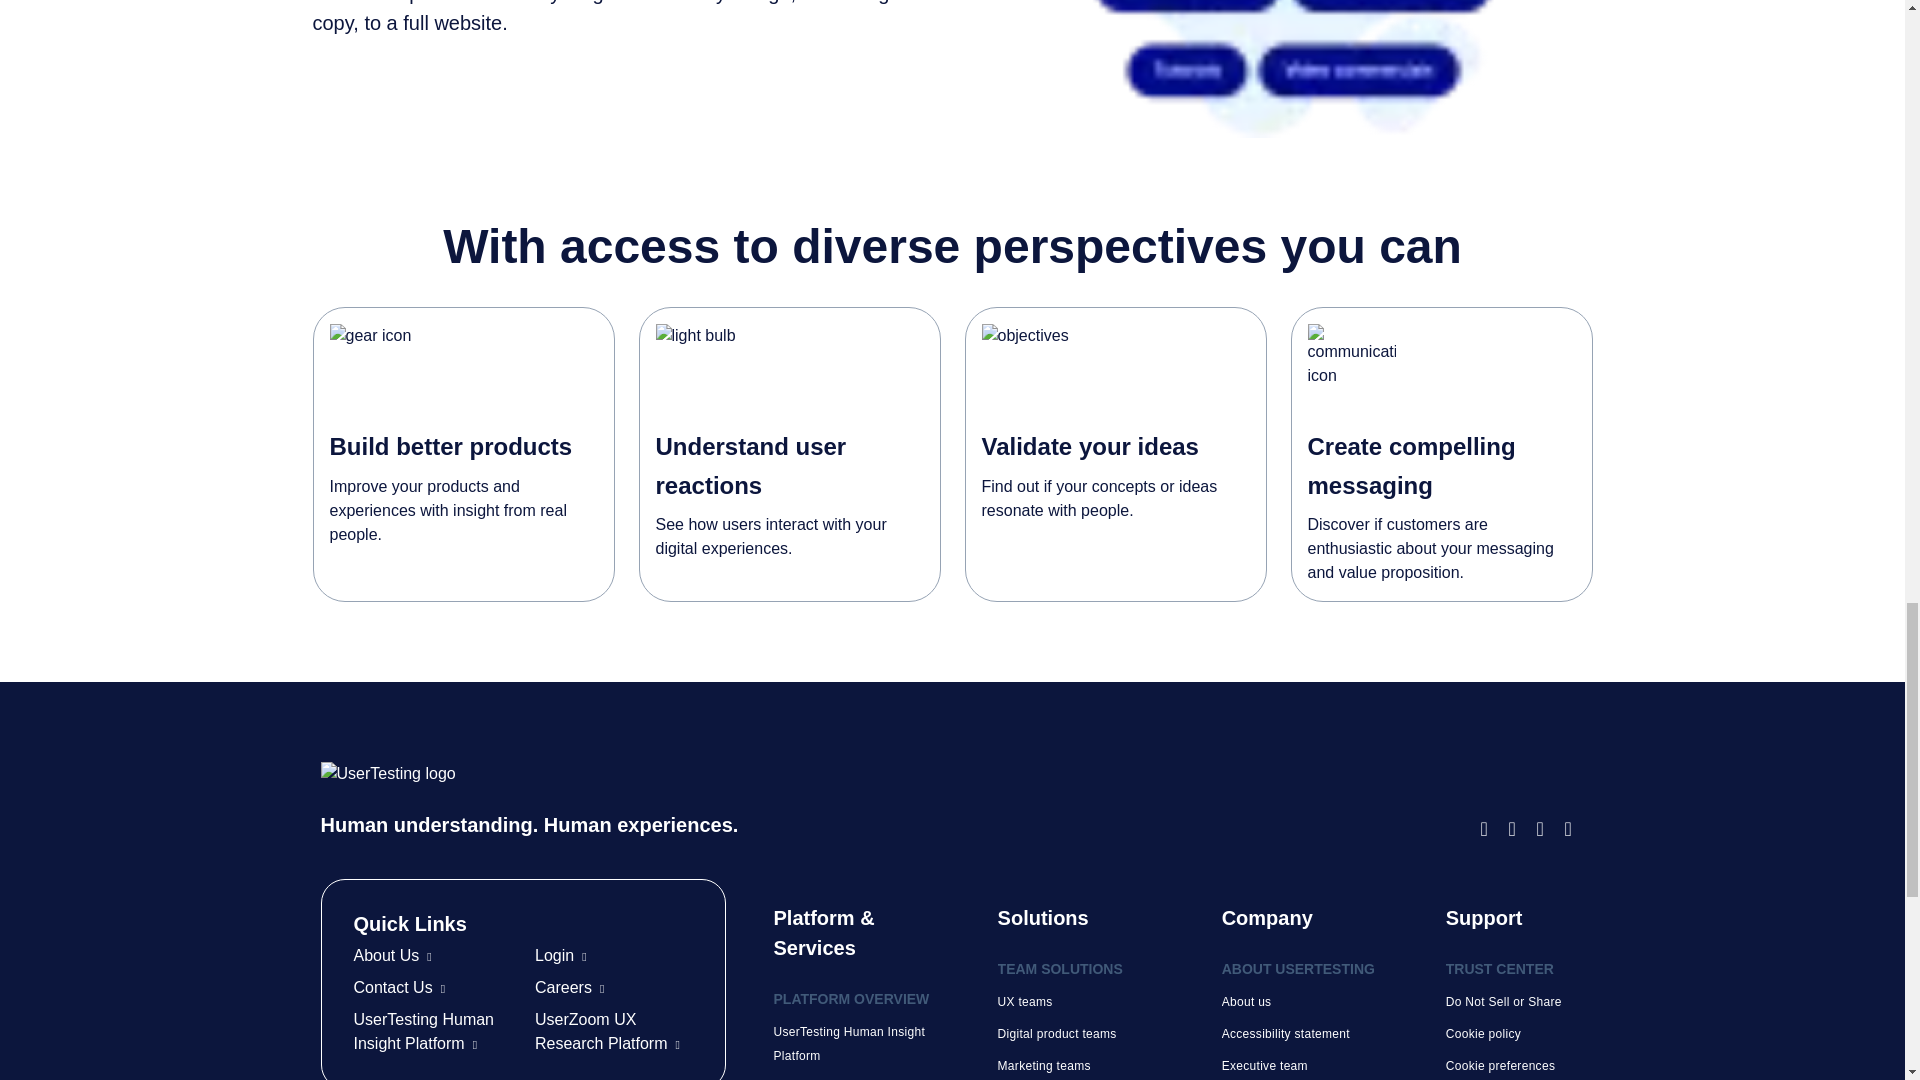  Describe the element at coordinates (1025, 1001) in the screenshot. I see `UX teams` at that location.